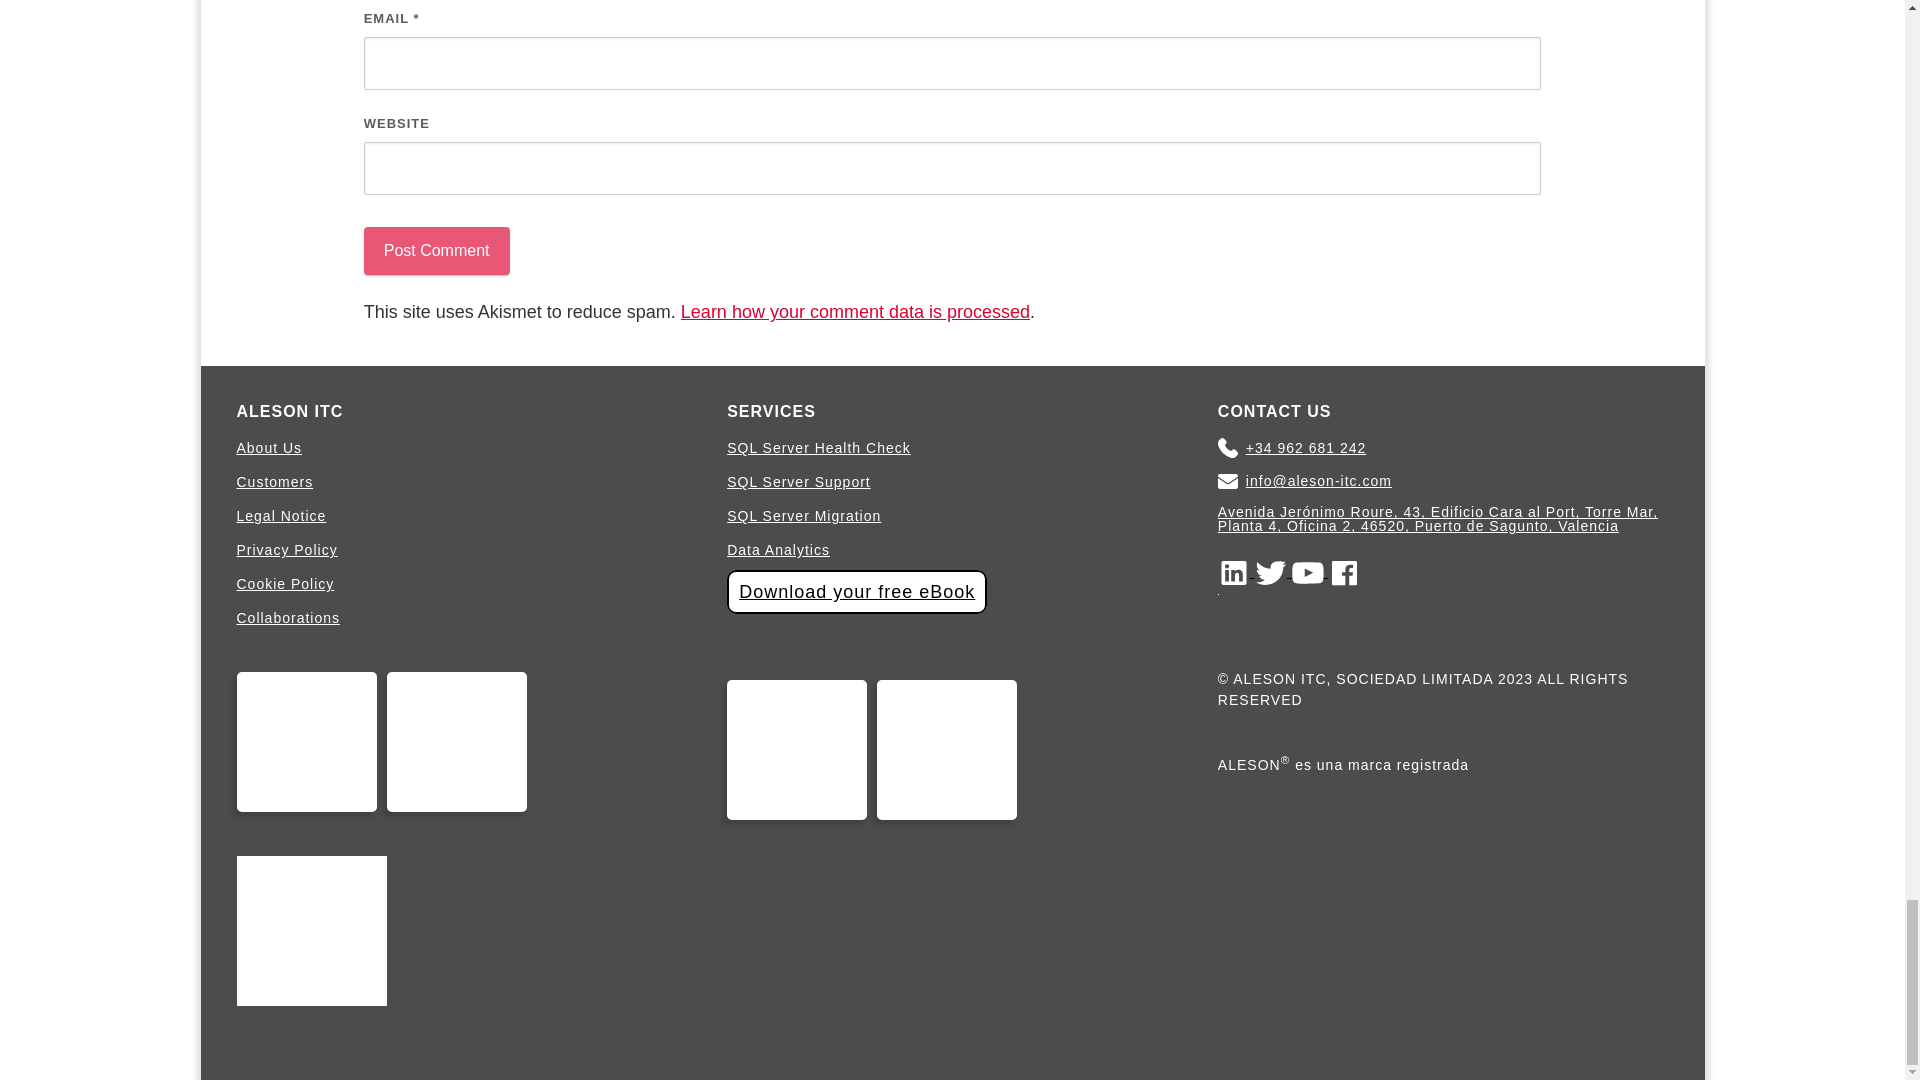 The image size is (1920, 1080). Describe the element at coordinates (1236, 571) in the screenshot. I see `linkedIn` at that location.